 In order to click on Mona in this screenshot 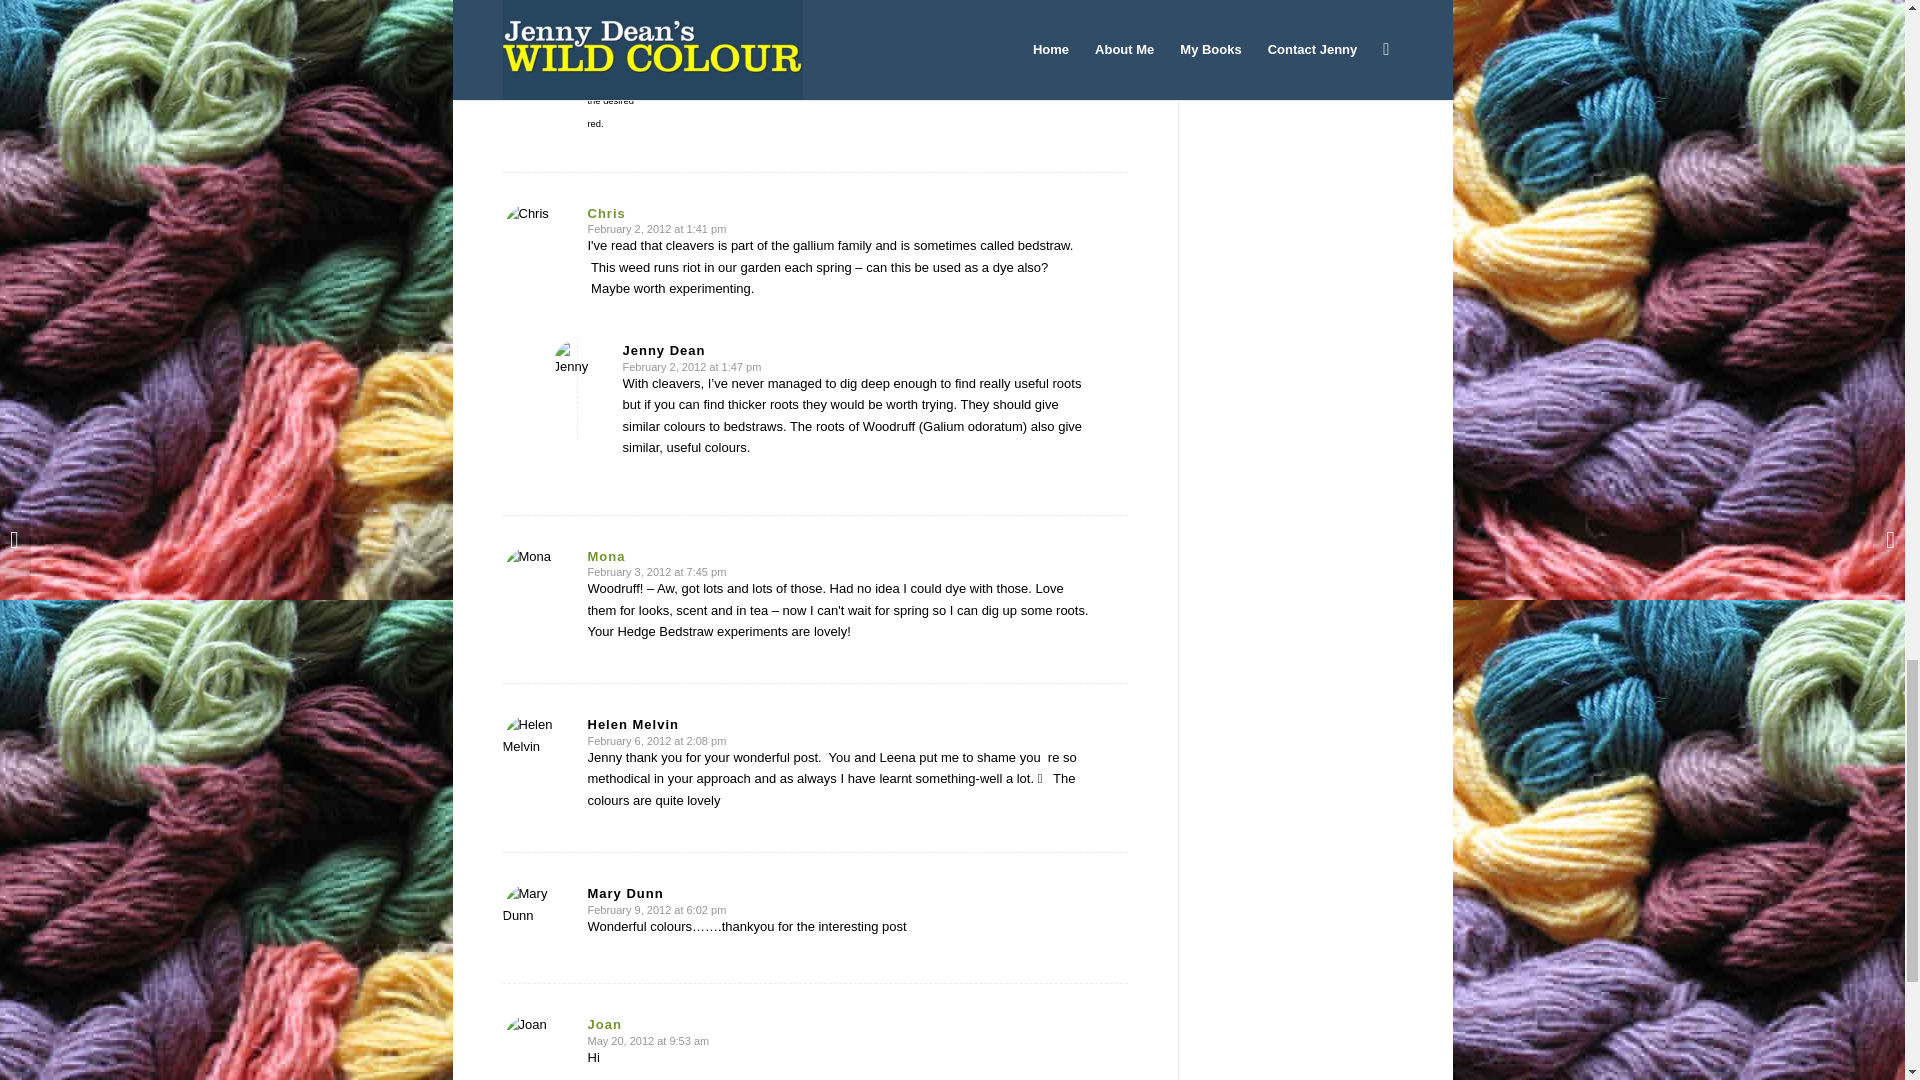, I will do `click(606, 556)`.